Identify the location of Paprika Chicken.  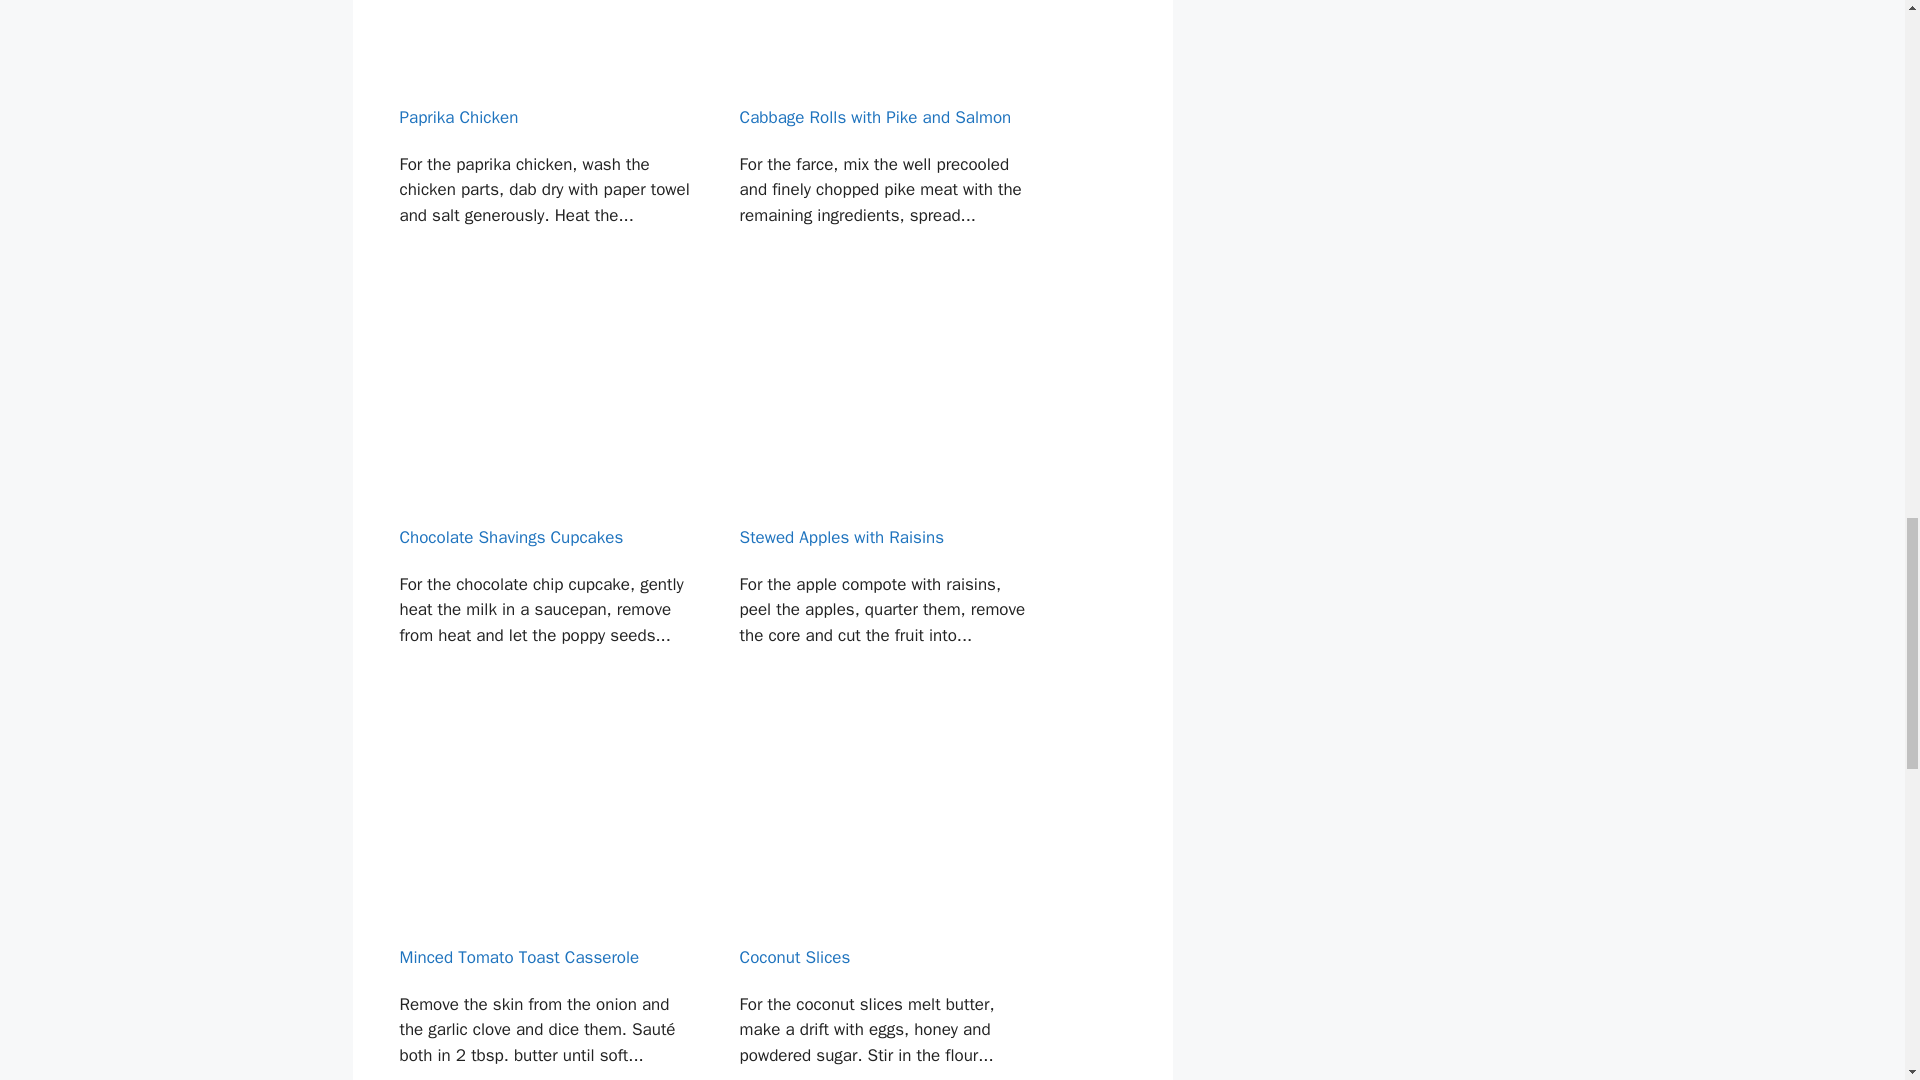
(546, 148).